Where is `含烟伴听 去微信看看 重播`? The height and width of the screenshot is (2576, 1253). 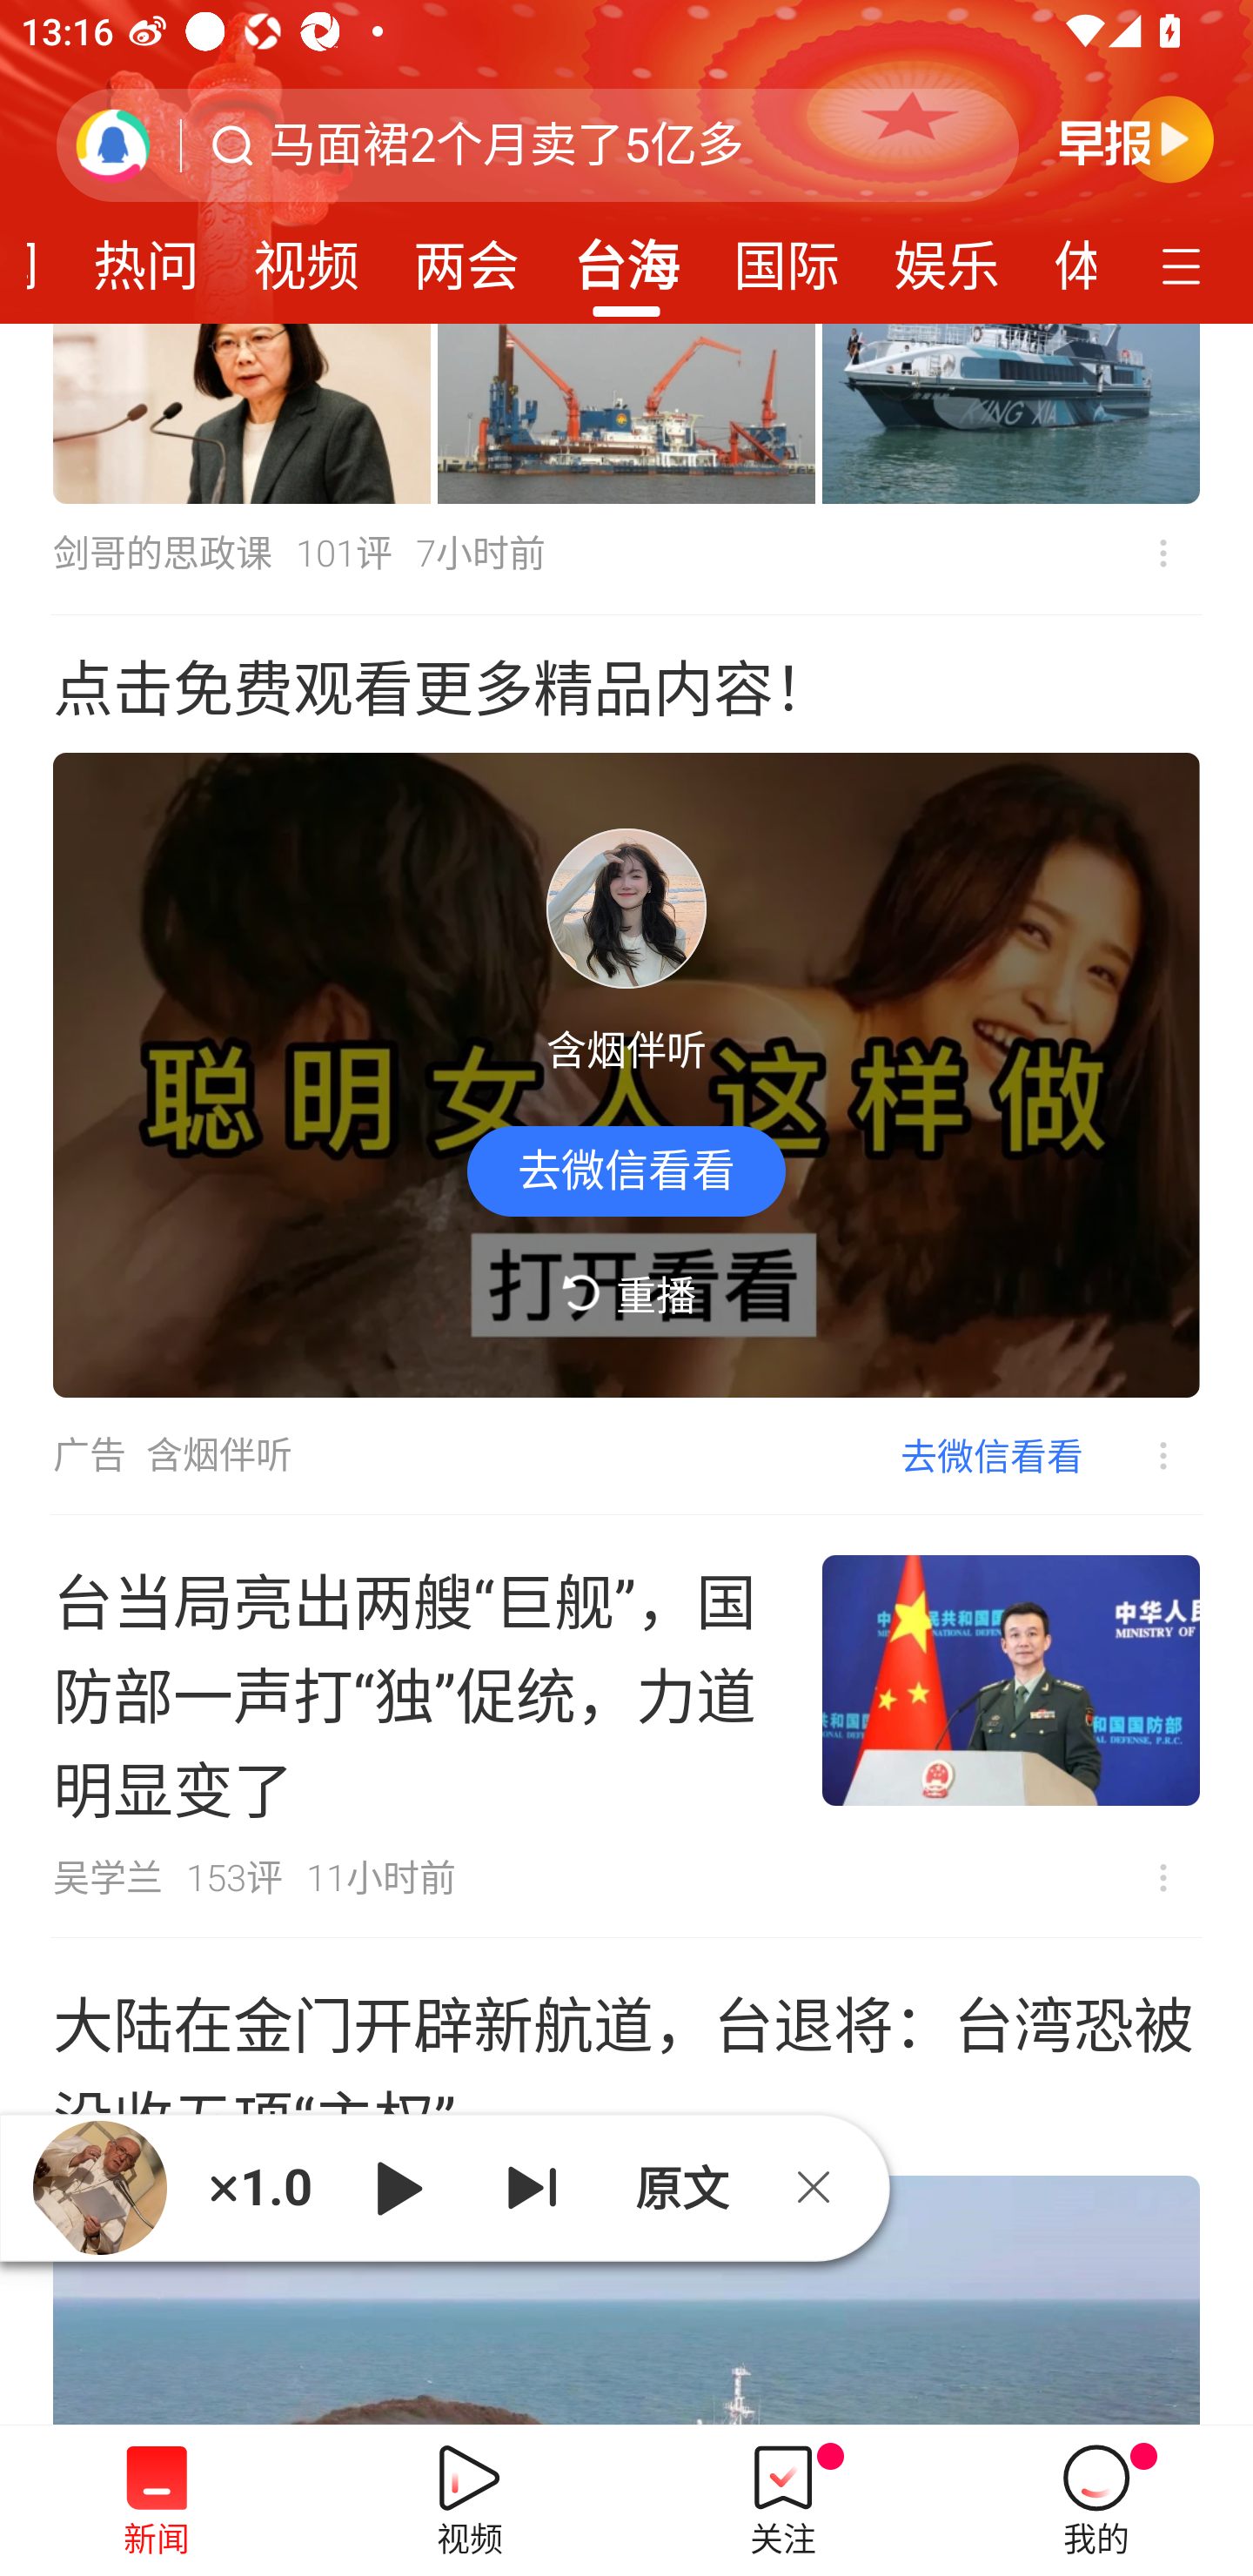
含烟伴听 去微信看看 重播 is located at coordinates (626, 1076).